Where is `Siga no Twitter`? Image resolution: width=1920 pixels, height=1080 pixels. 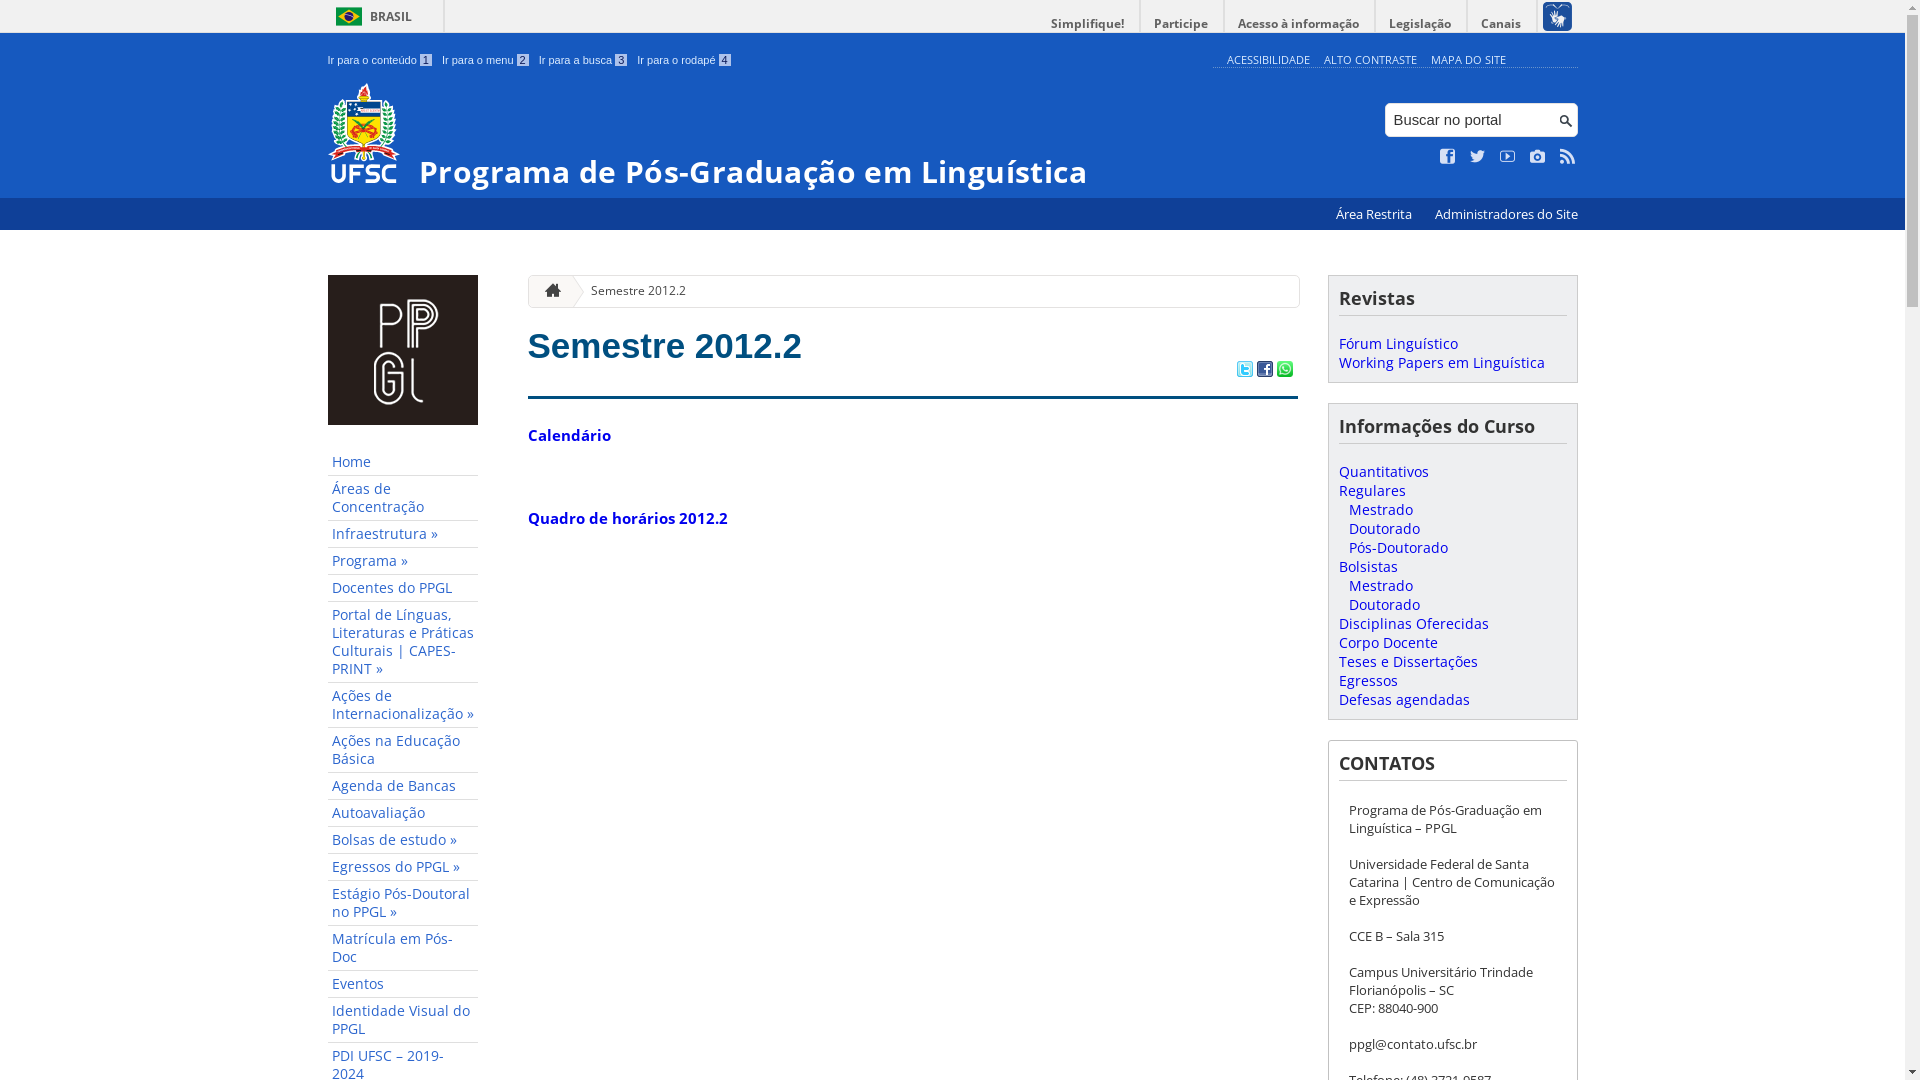
Siga no Twitter is located at coordinates (1478, 157).